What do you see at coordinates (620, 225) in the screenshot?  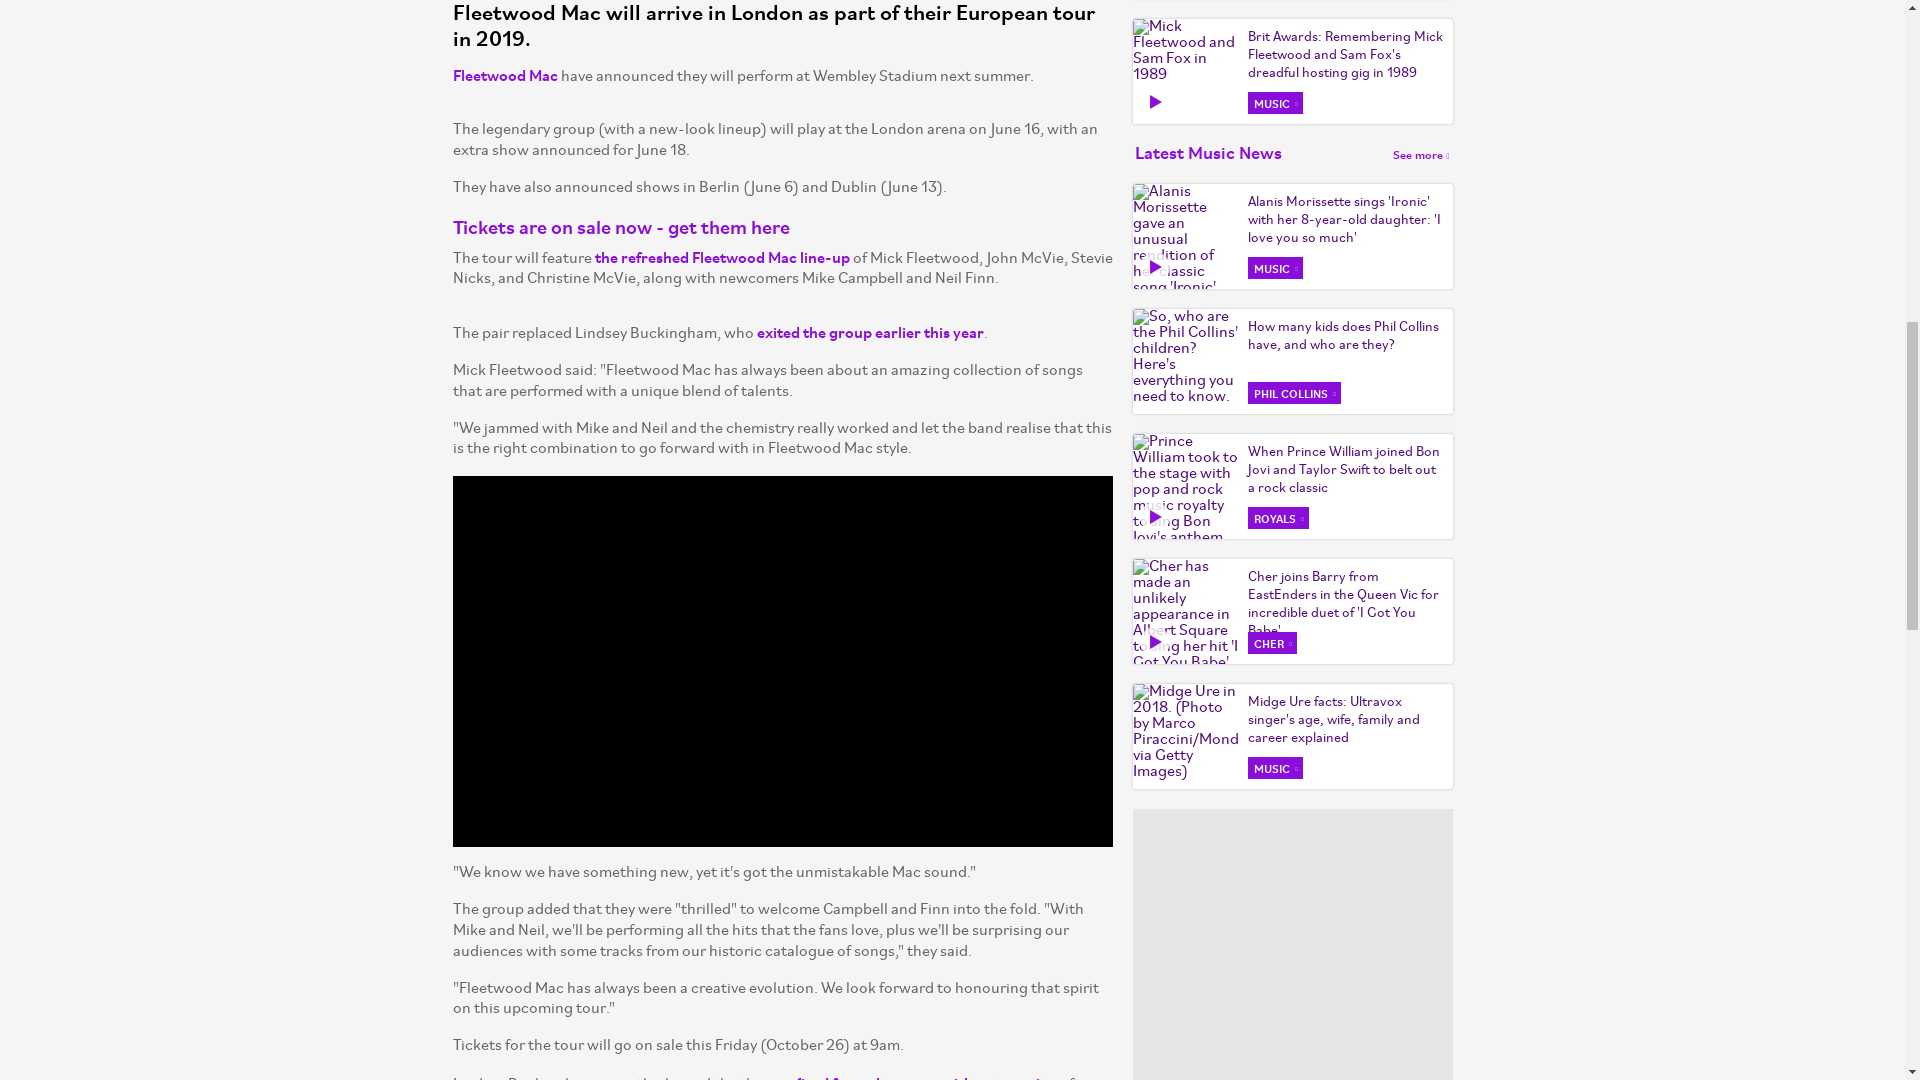 I see `Tickets are on sale now - get them here` at bounding box center [620, 225].